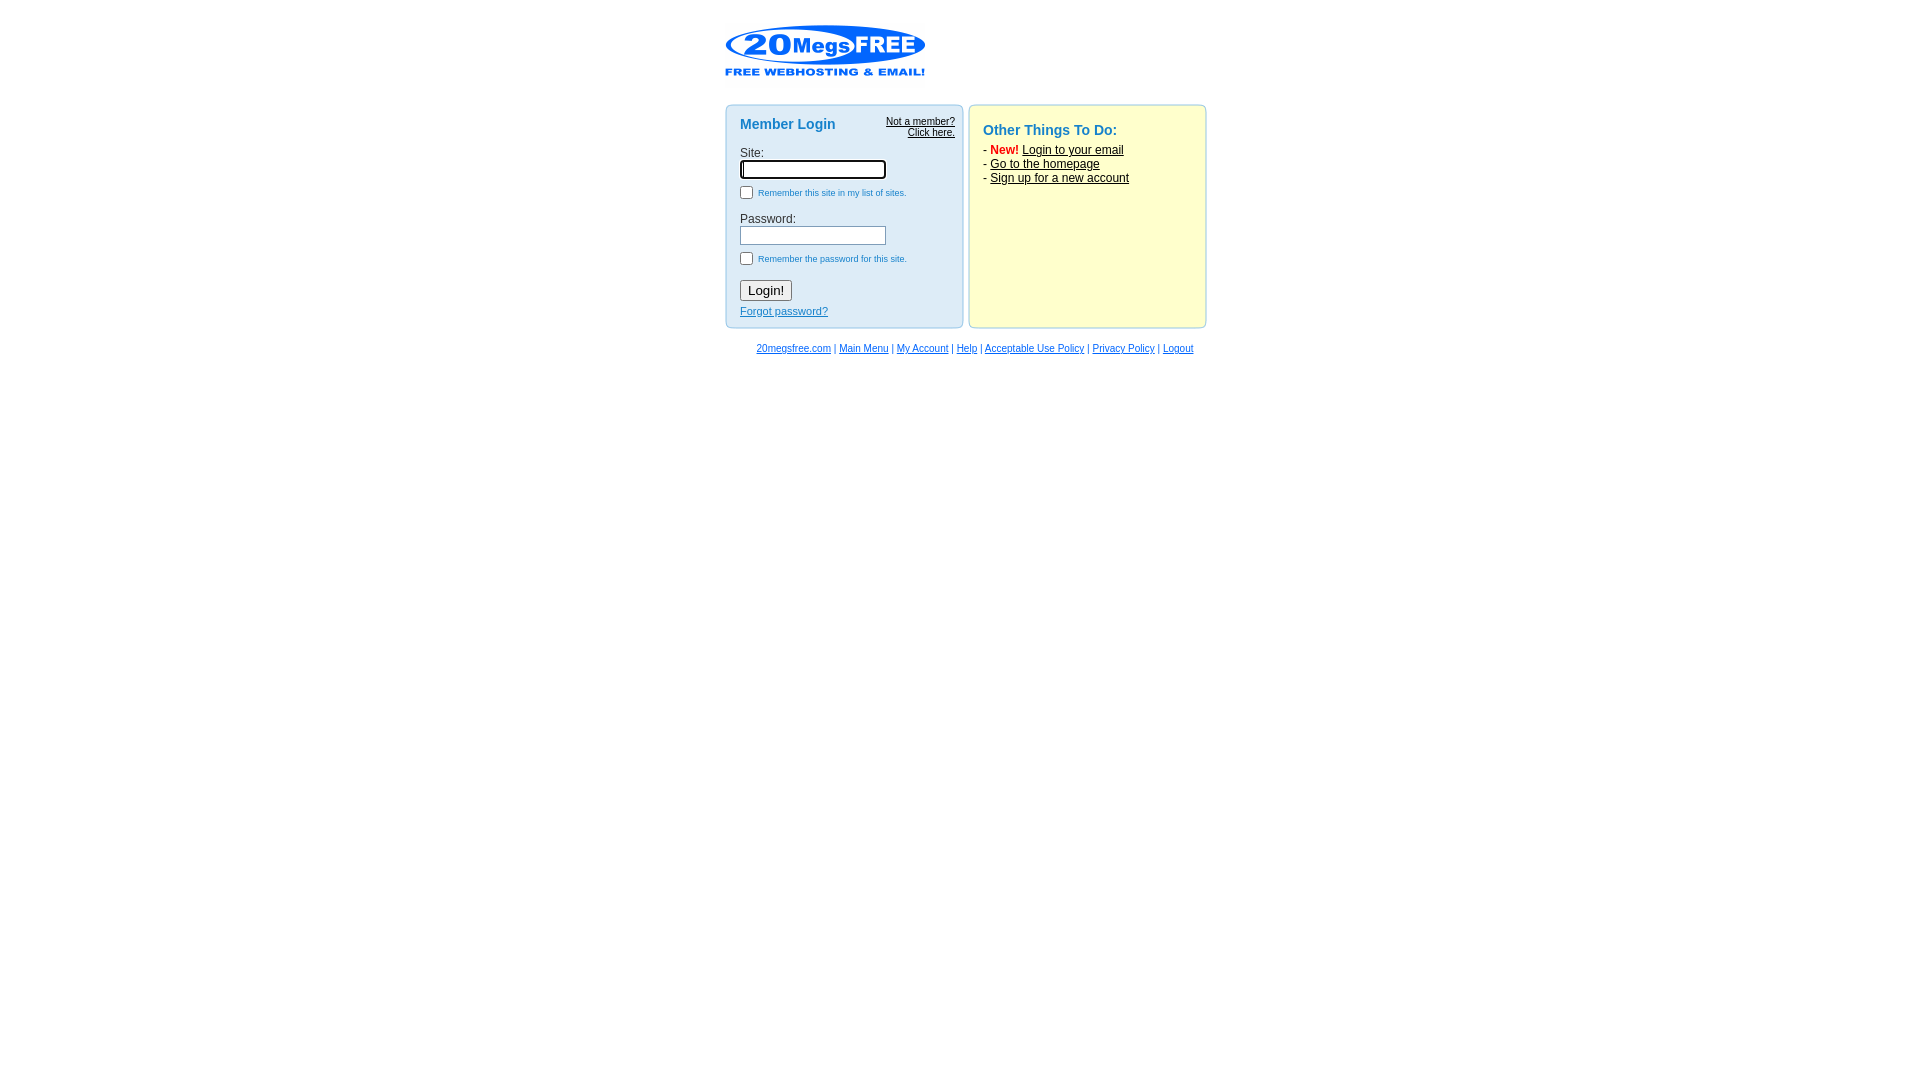 This screenshot has width=1920, height=1080. What do you see at coordinates (968, 348) in the screenshot?
I see `Help` at bounding box center [968, 348].